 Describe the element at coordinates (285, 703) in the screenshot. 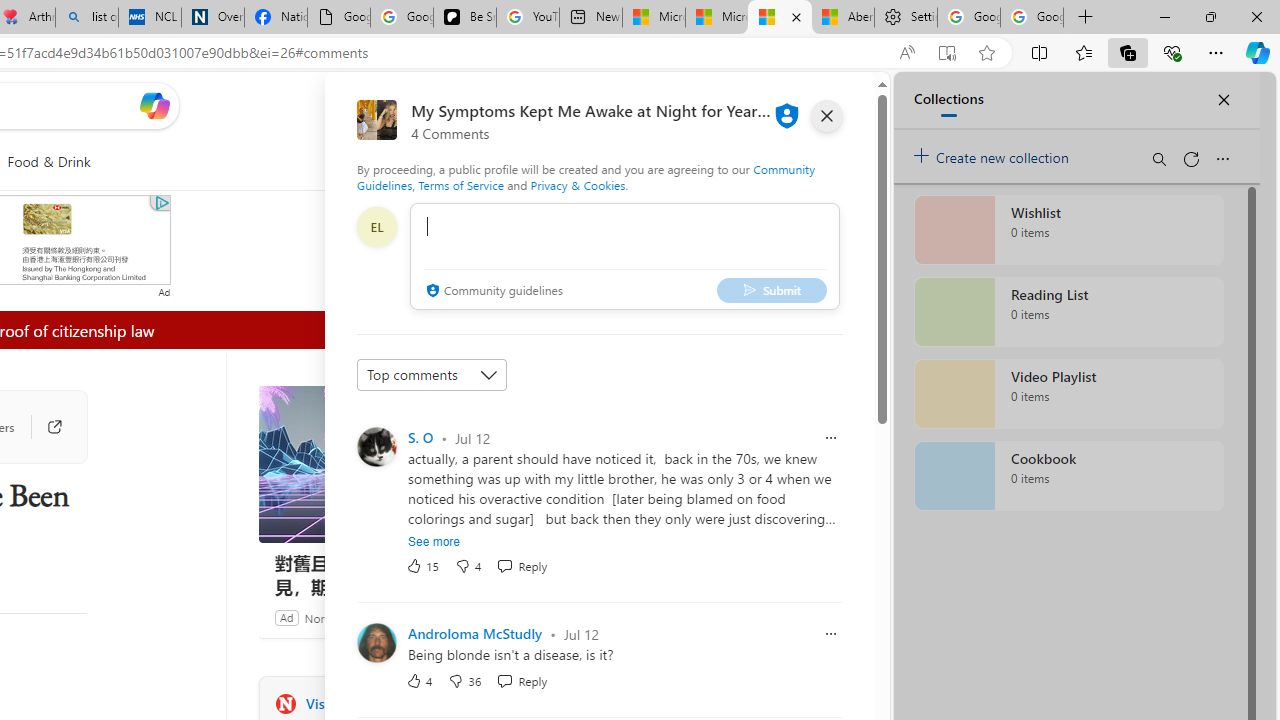

I see `Newsweek` at that location.